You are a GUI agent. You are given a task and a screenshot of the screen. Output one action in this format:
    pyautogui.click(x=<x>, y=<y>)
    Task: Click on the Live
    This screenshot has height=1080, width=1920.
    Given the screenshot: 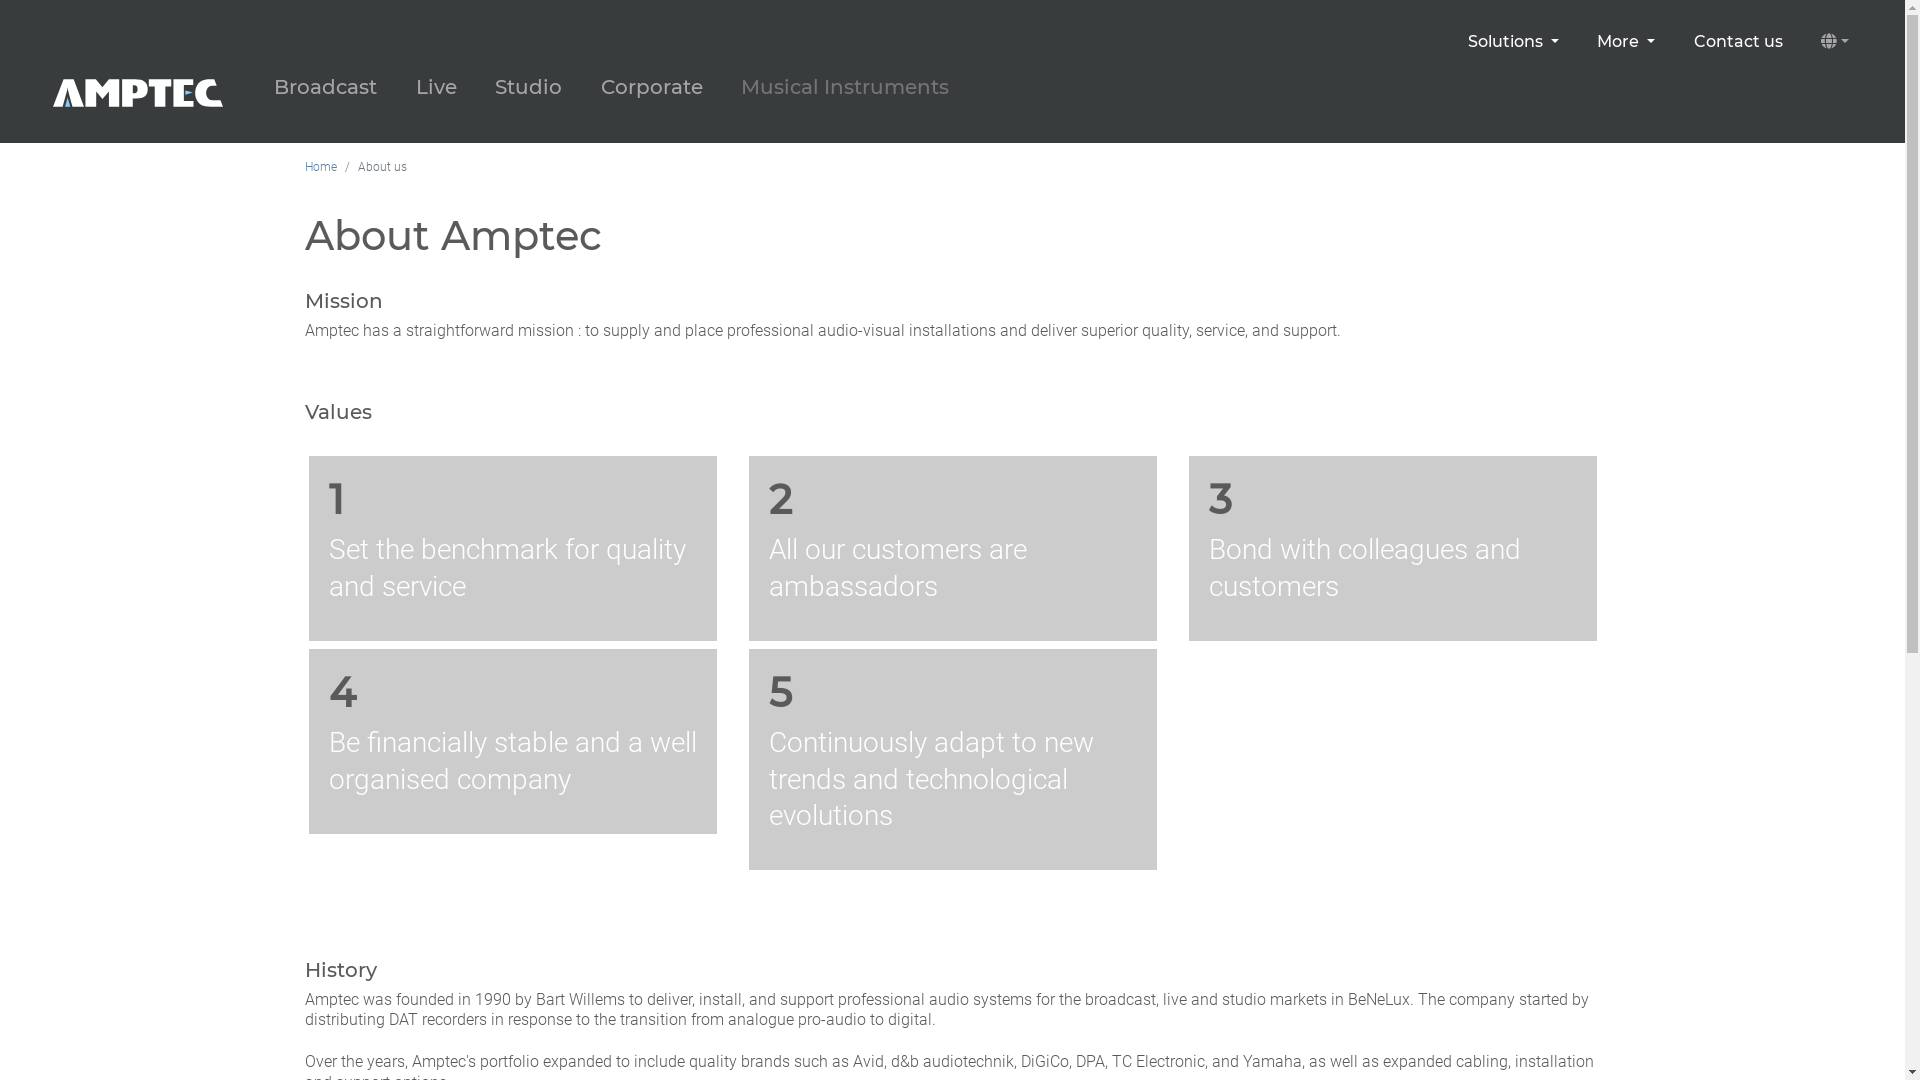 What is the action you would take?
    pyautogui.click(x=436, y=89)
    